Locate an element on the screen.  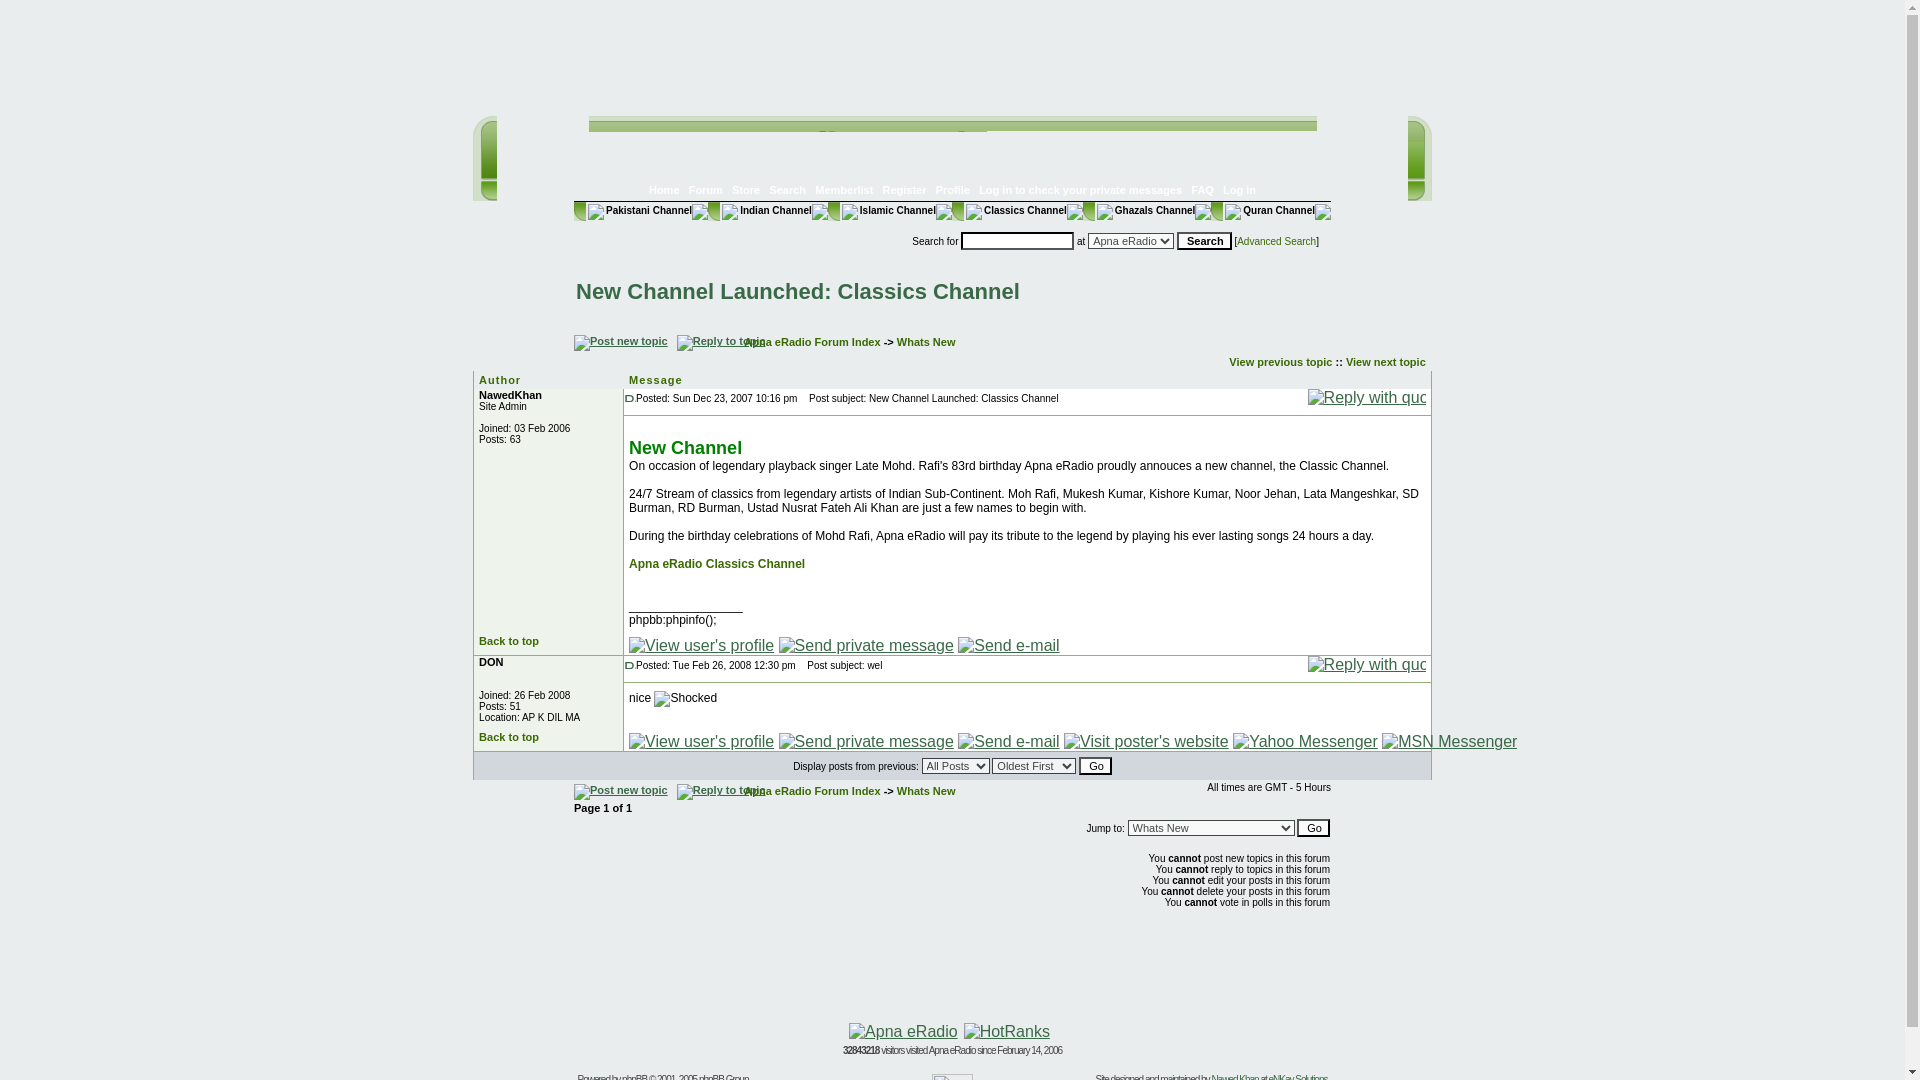
Memberlist is located at coordinates (844, 189).